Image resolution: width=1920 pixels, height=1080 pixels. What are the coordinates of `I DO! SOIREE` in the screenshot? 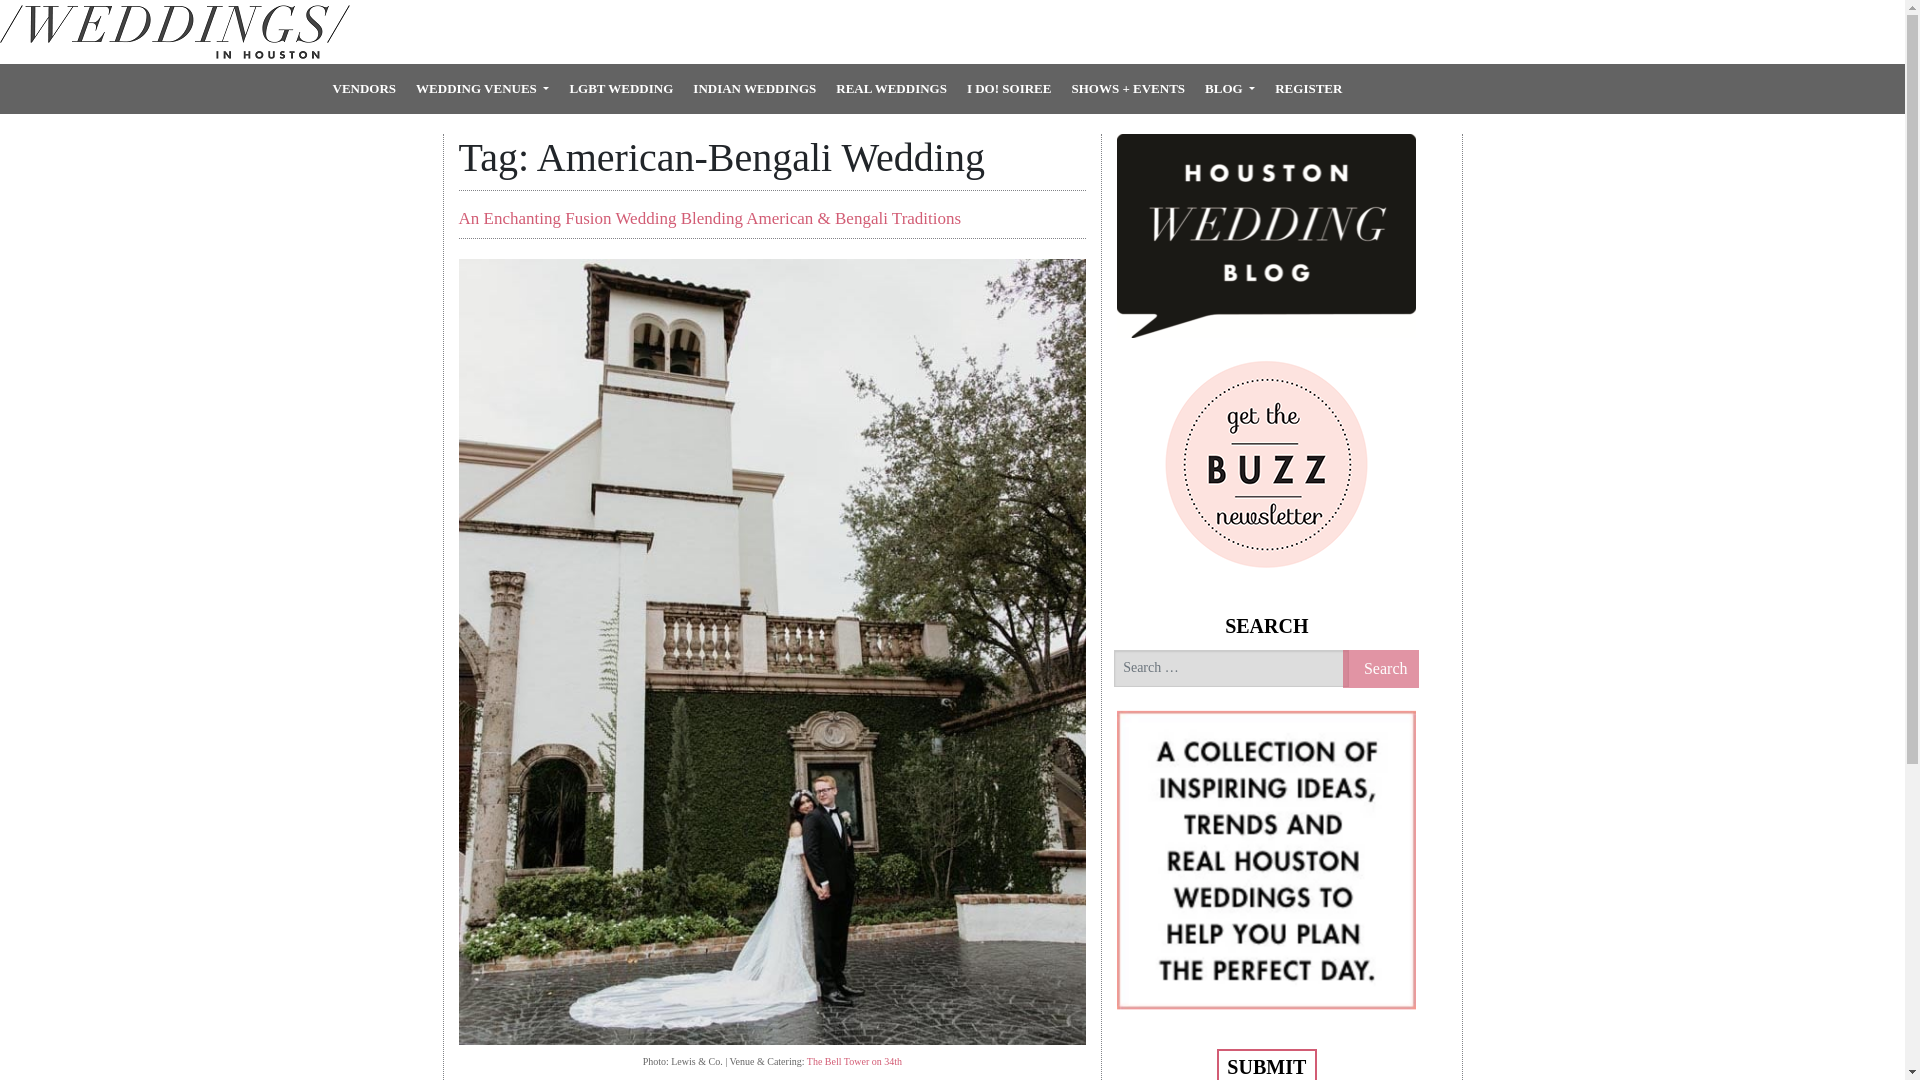 It's located at (1008, 88).